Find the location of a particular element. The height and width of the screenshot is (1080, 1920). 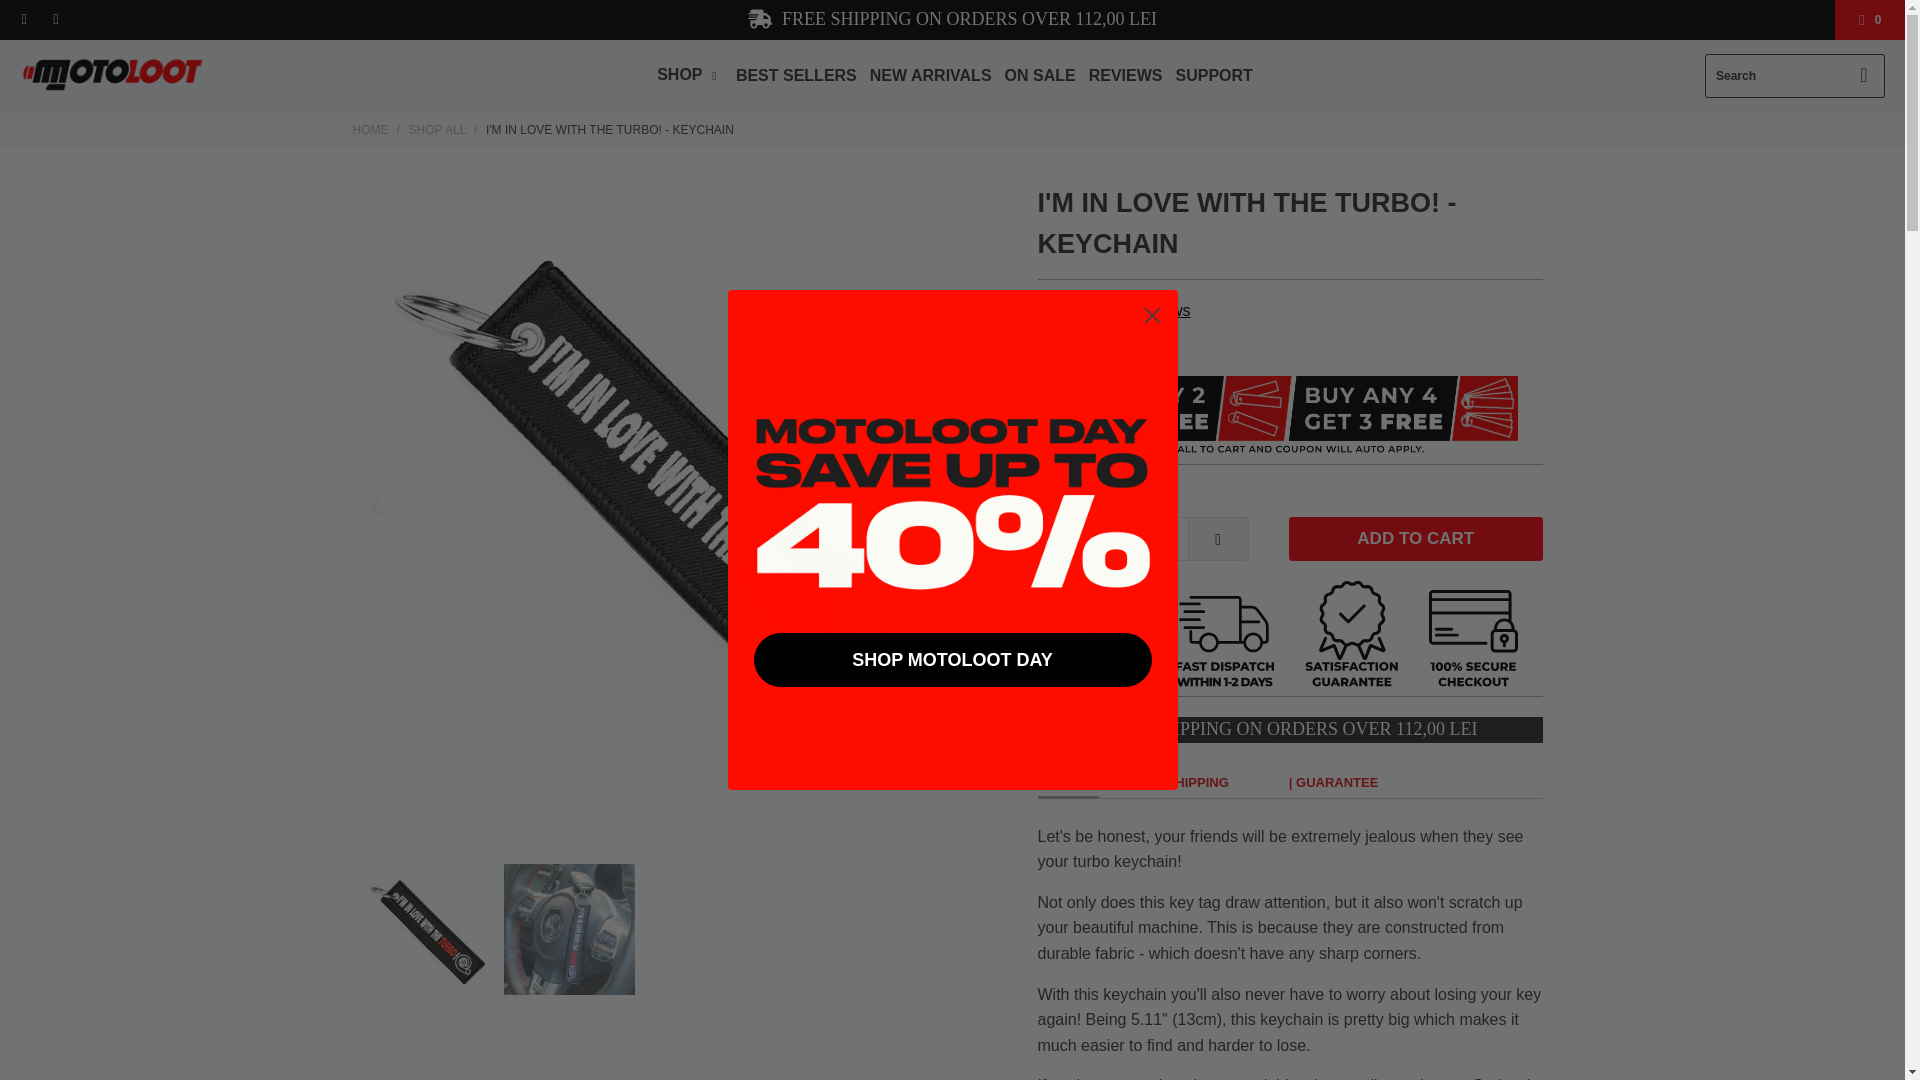

Shop All is located at coordinates (437, 130).